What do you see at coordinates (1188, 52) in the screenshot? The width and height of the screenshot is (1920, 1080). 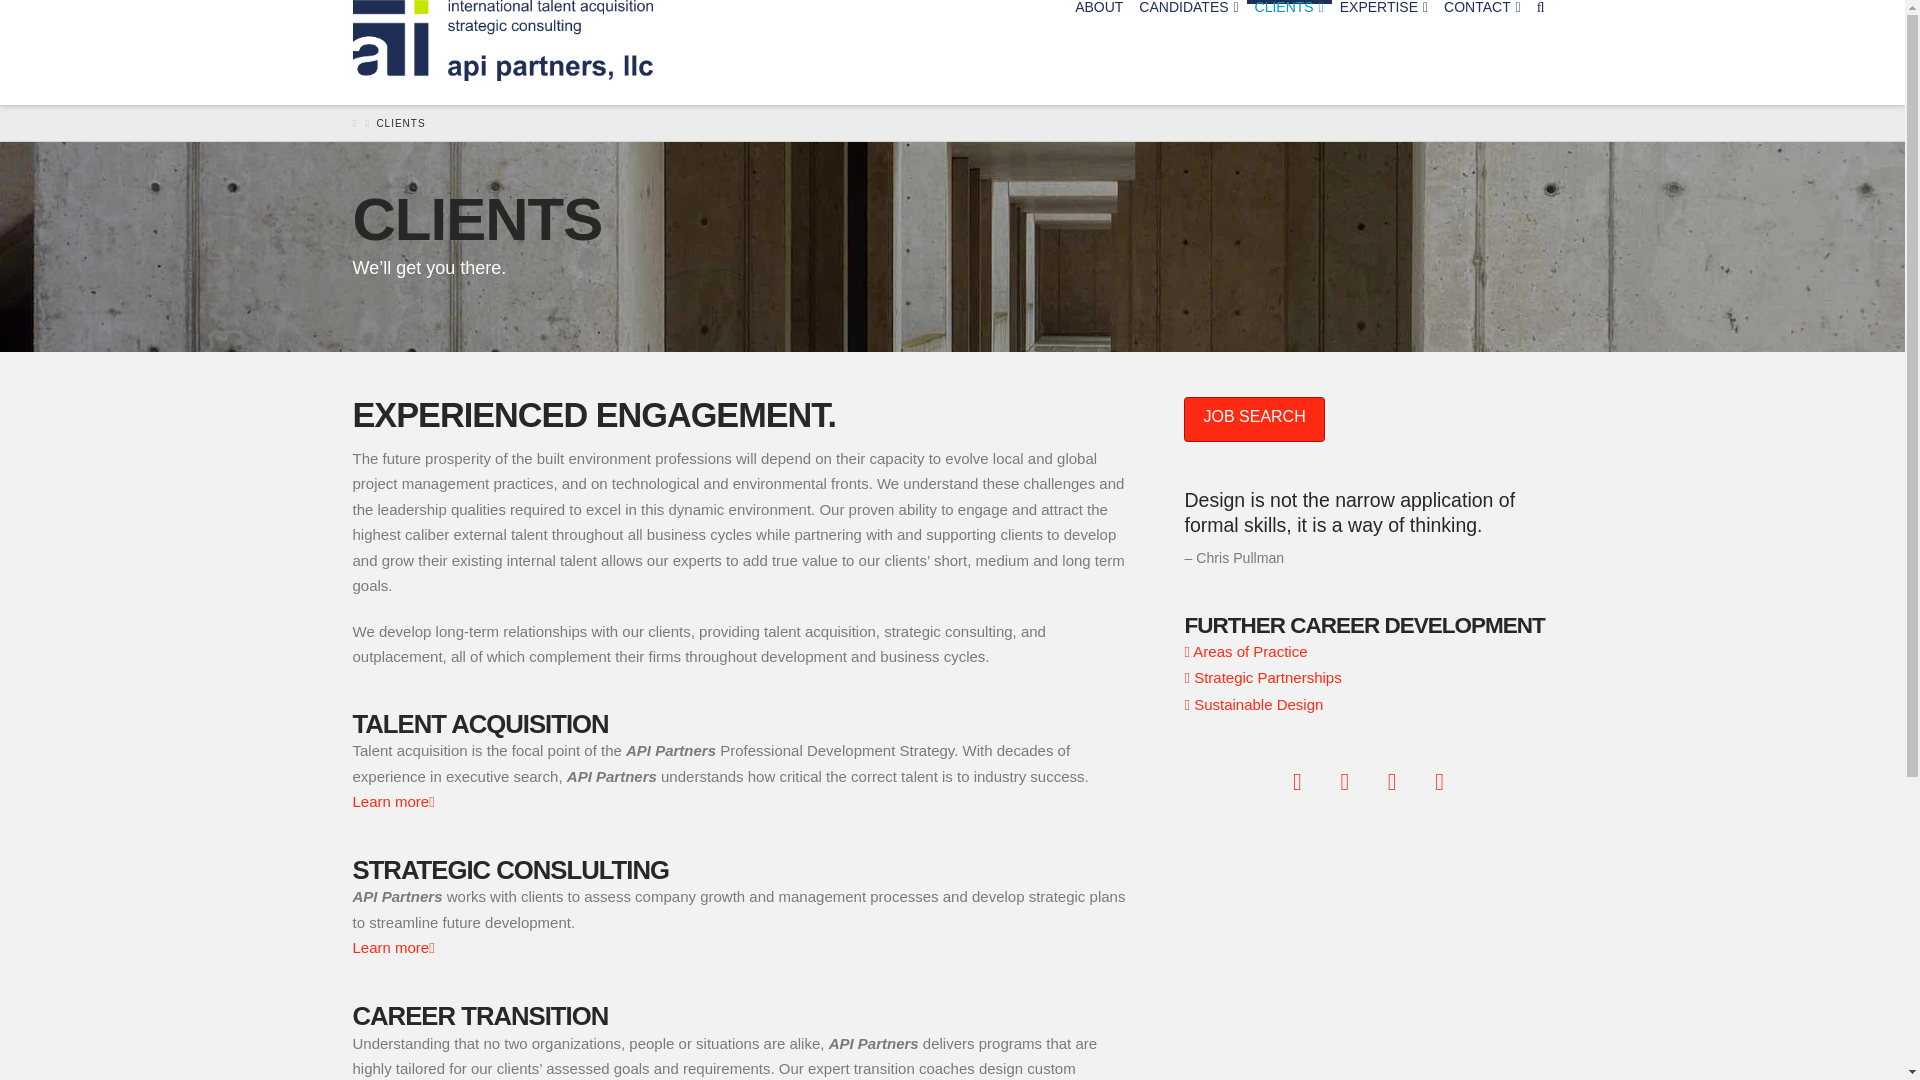 I see `CANDIDATES` at bounding box center [1188, 52].